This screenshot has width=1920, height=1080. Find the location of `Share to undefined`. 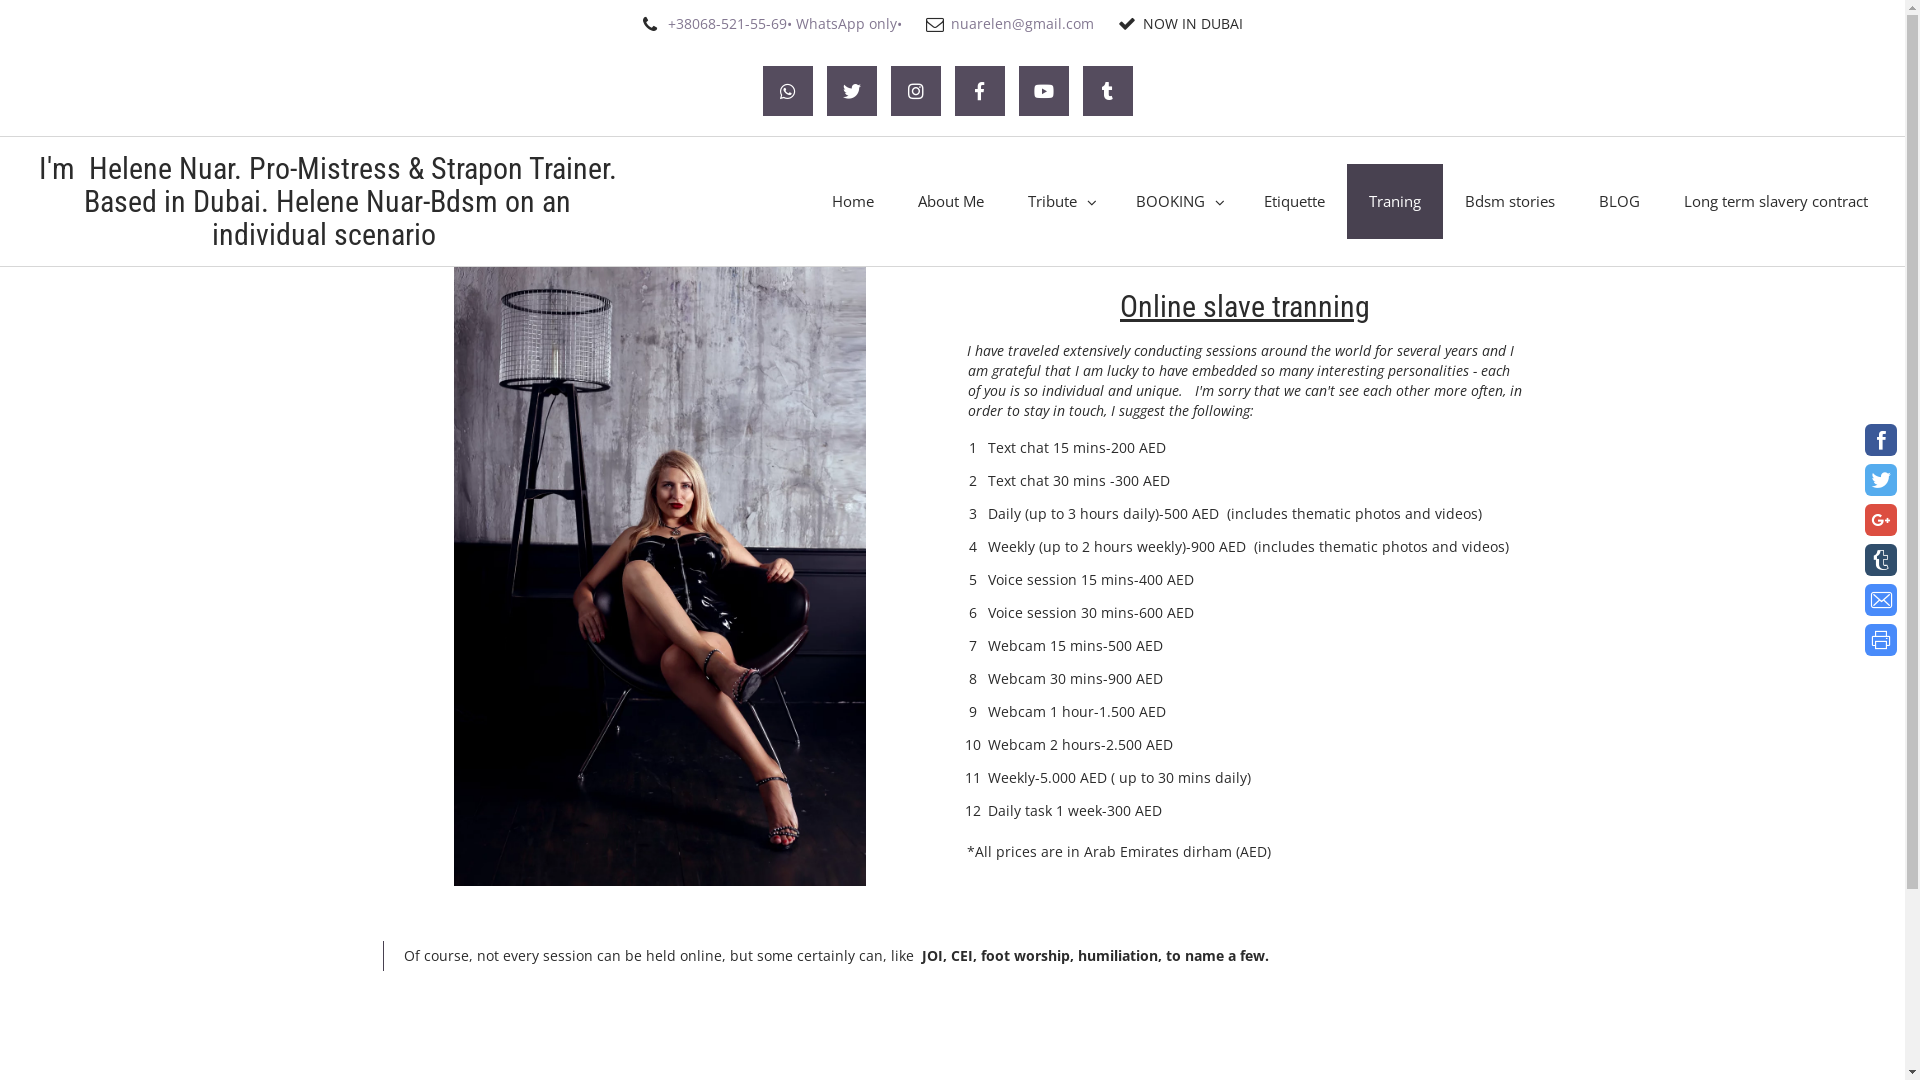

Share to undefined is located at coordinates (1881, 520).